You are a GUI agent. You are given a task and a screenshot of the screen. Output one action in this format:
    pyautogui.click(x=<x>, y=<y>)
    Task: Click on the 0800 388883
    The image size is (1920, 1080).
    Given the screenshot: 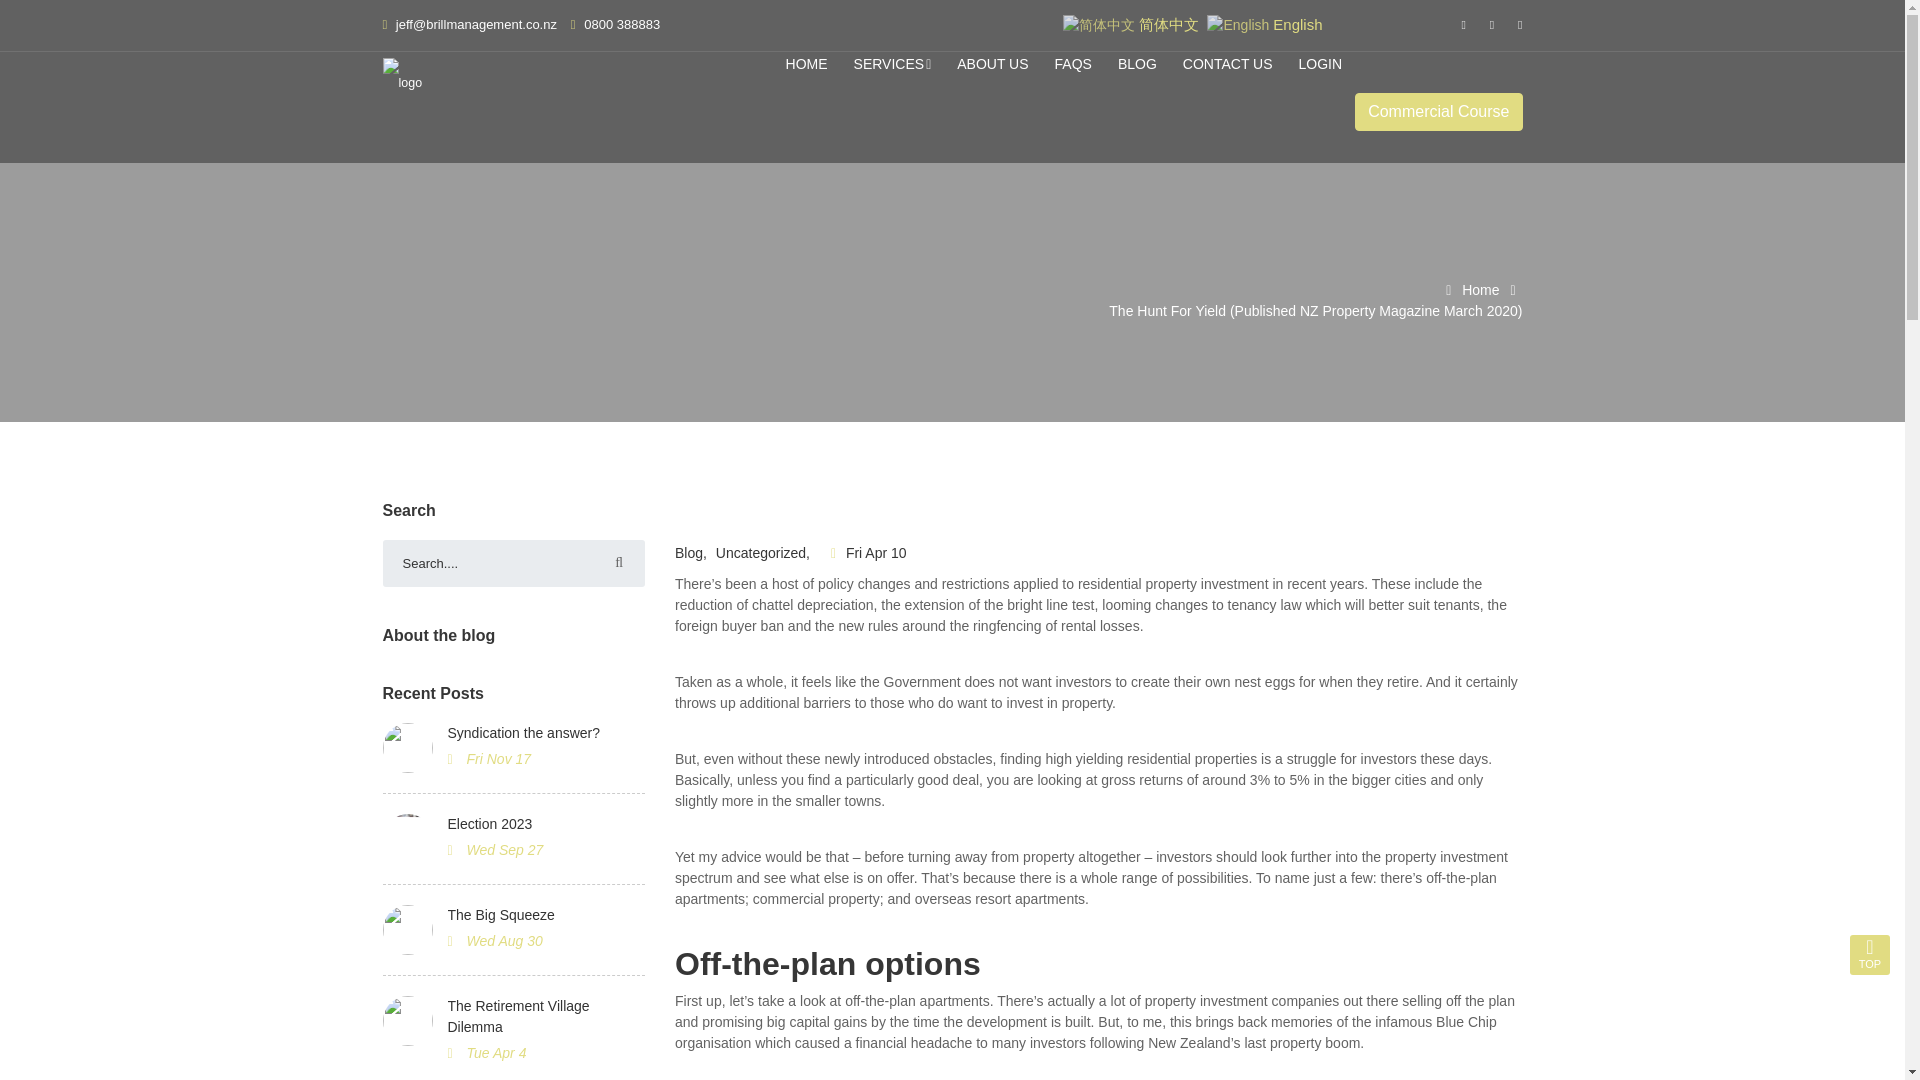 What is the action you would take?
    pyautogui.click(x=622, y=24)
    